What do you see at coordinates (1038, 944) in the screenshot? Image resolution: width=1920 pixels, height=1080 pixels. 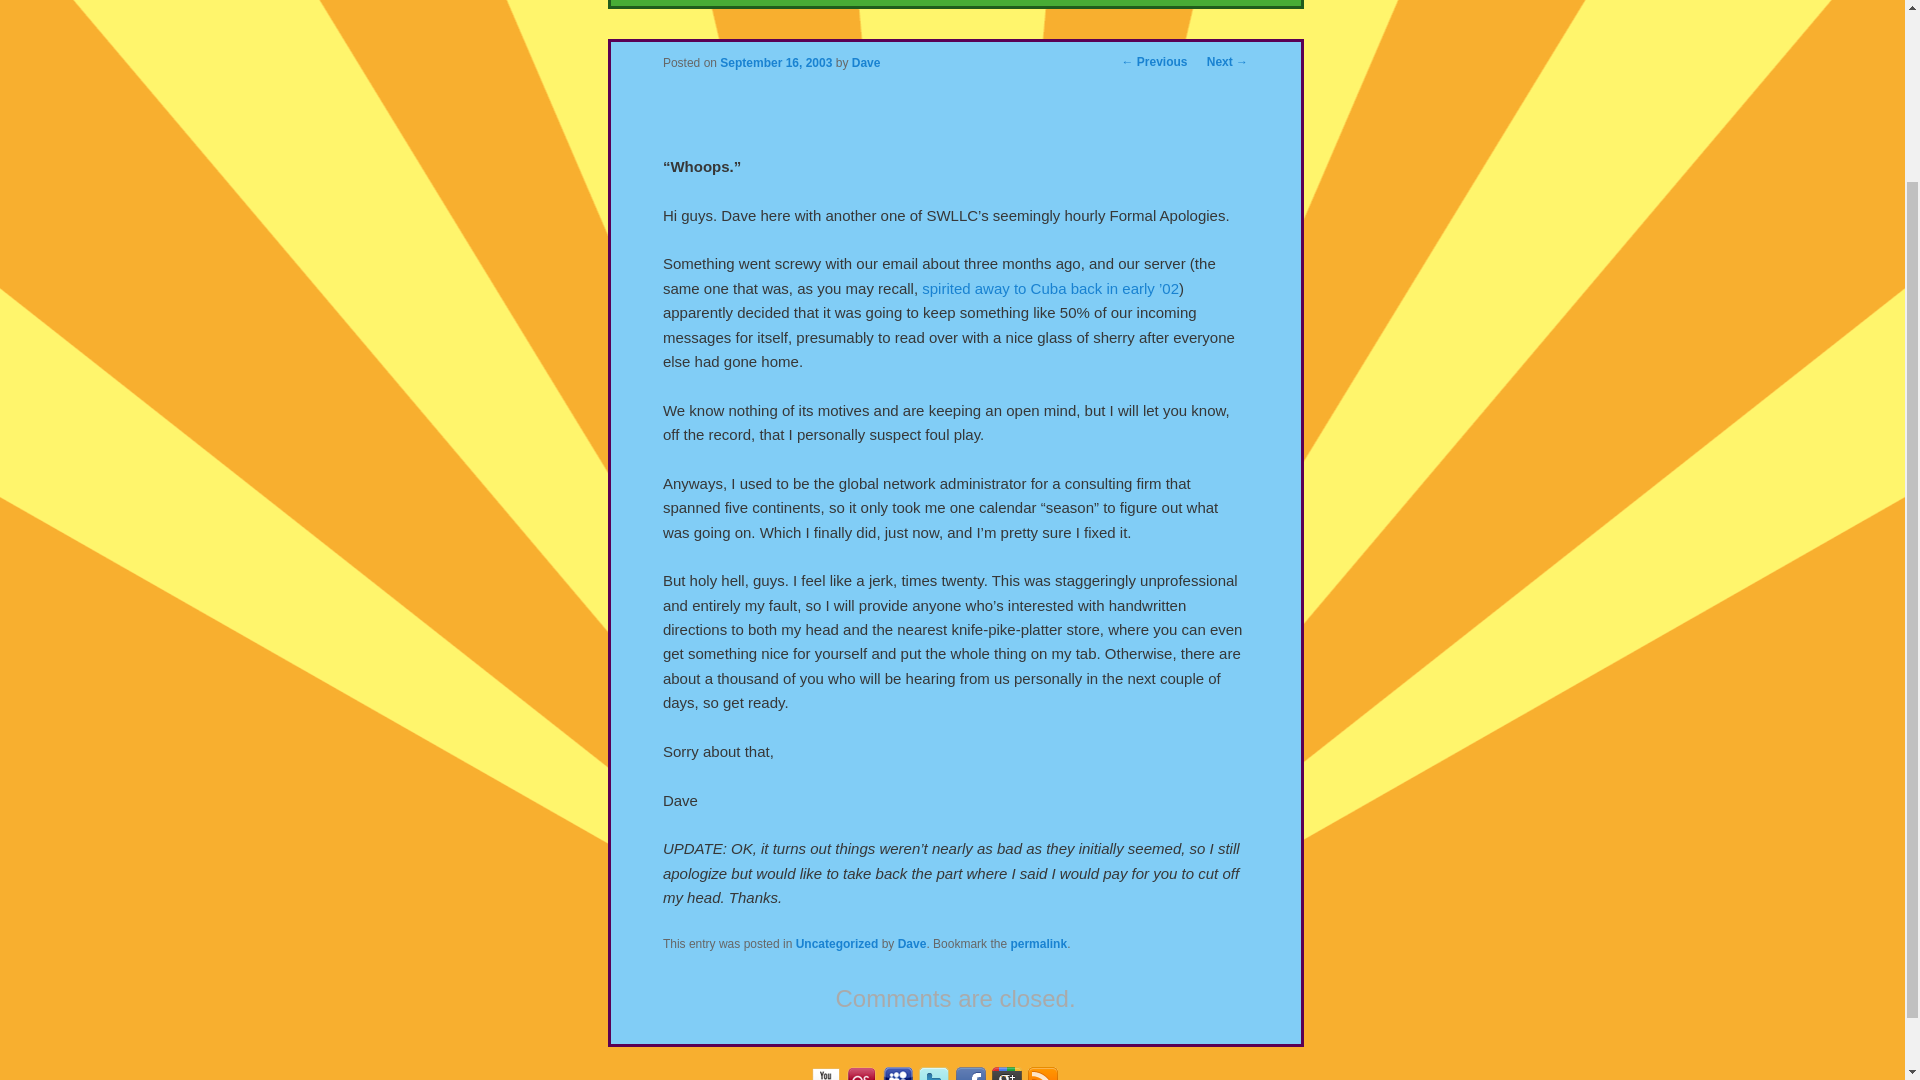 I see `permalink` at bounding box center [1038, 944].